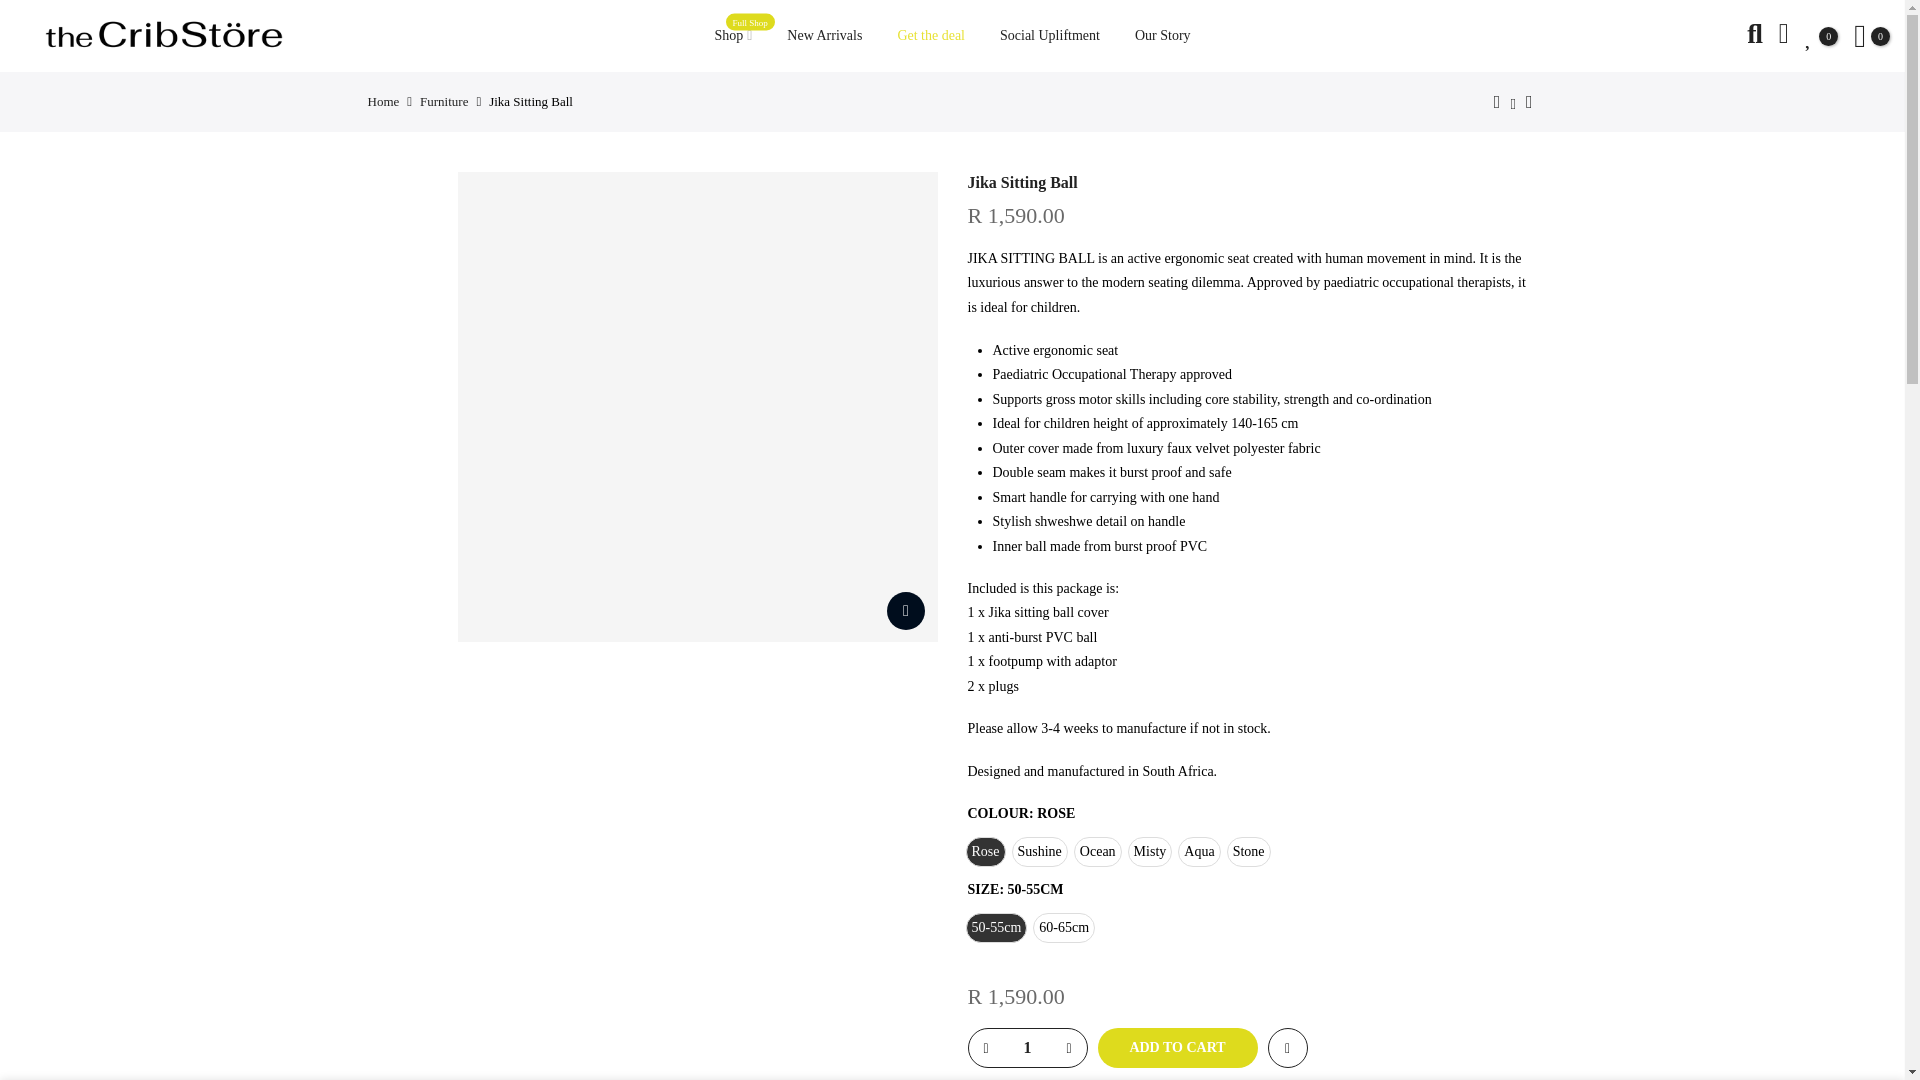 The height and width of the screenshot is (1080, 1920). What do you see at coordinates (444, 102) in the screenshot?
I see `Furniture` at bounding box center [444, 102].